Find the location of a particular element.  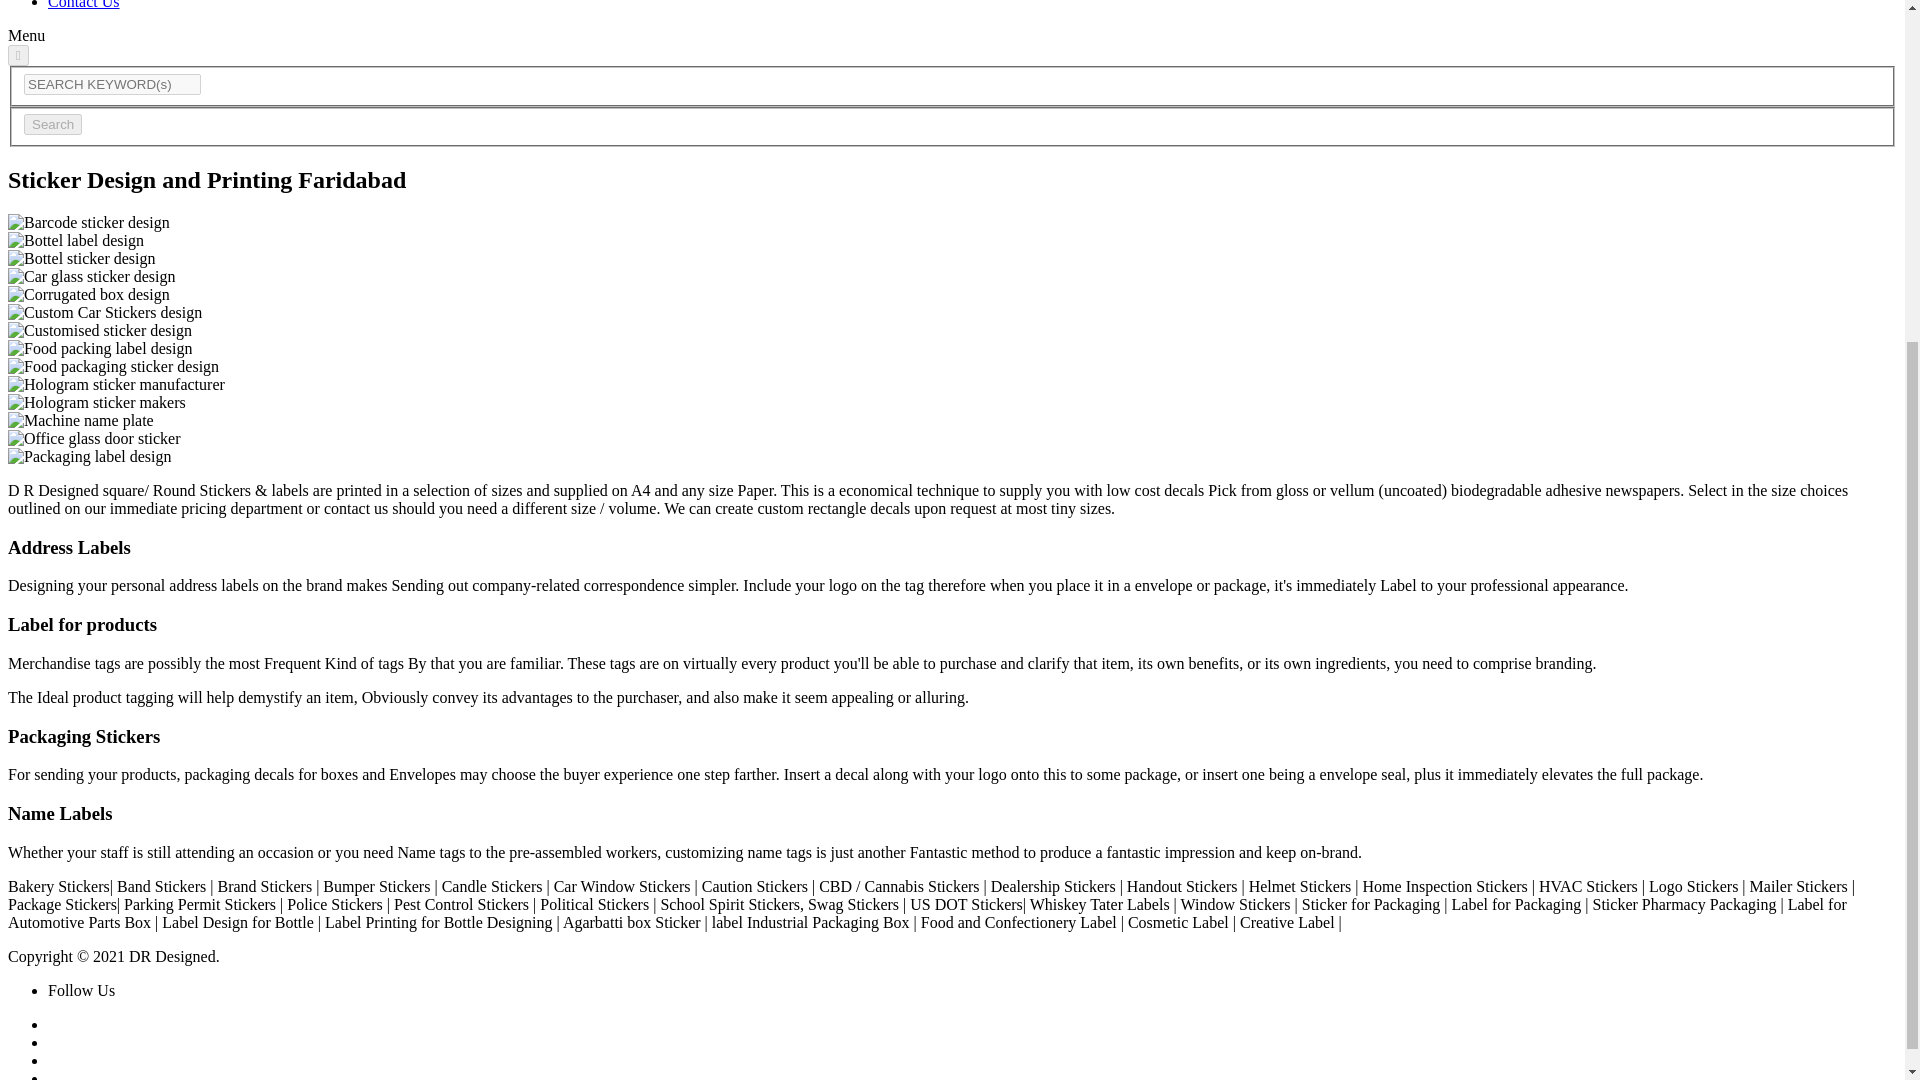

Bottel label design is located at coordinates (76, 240).